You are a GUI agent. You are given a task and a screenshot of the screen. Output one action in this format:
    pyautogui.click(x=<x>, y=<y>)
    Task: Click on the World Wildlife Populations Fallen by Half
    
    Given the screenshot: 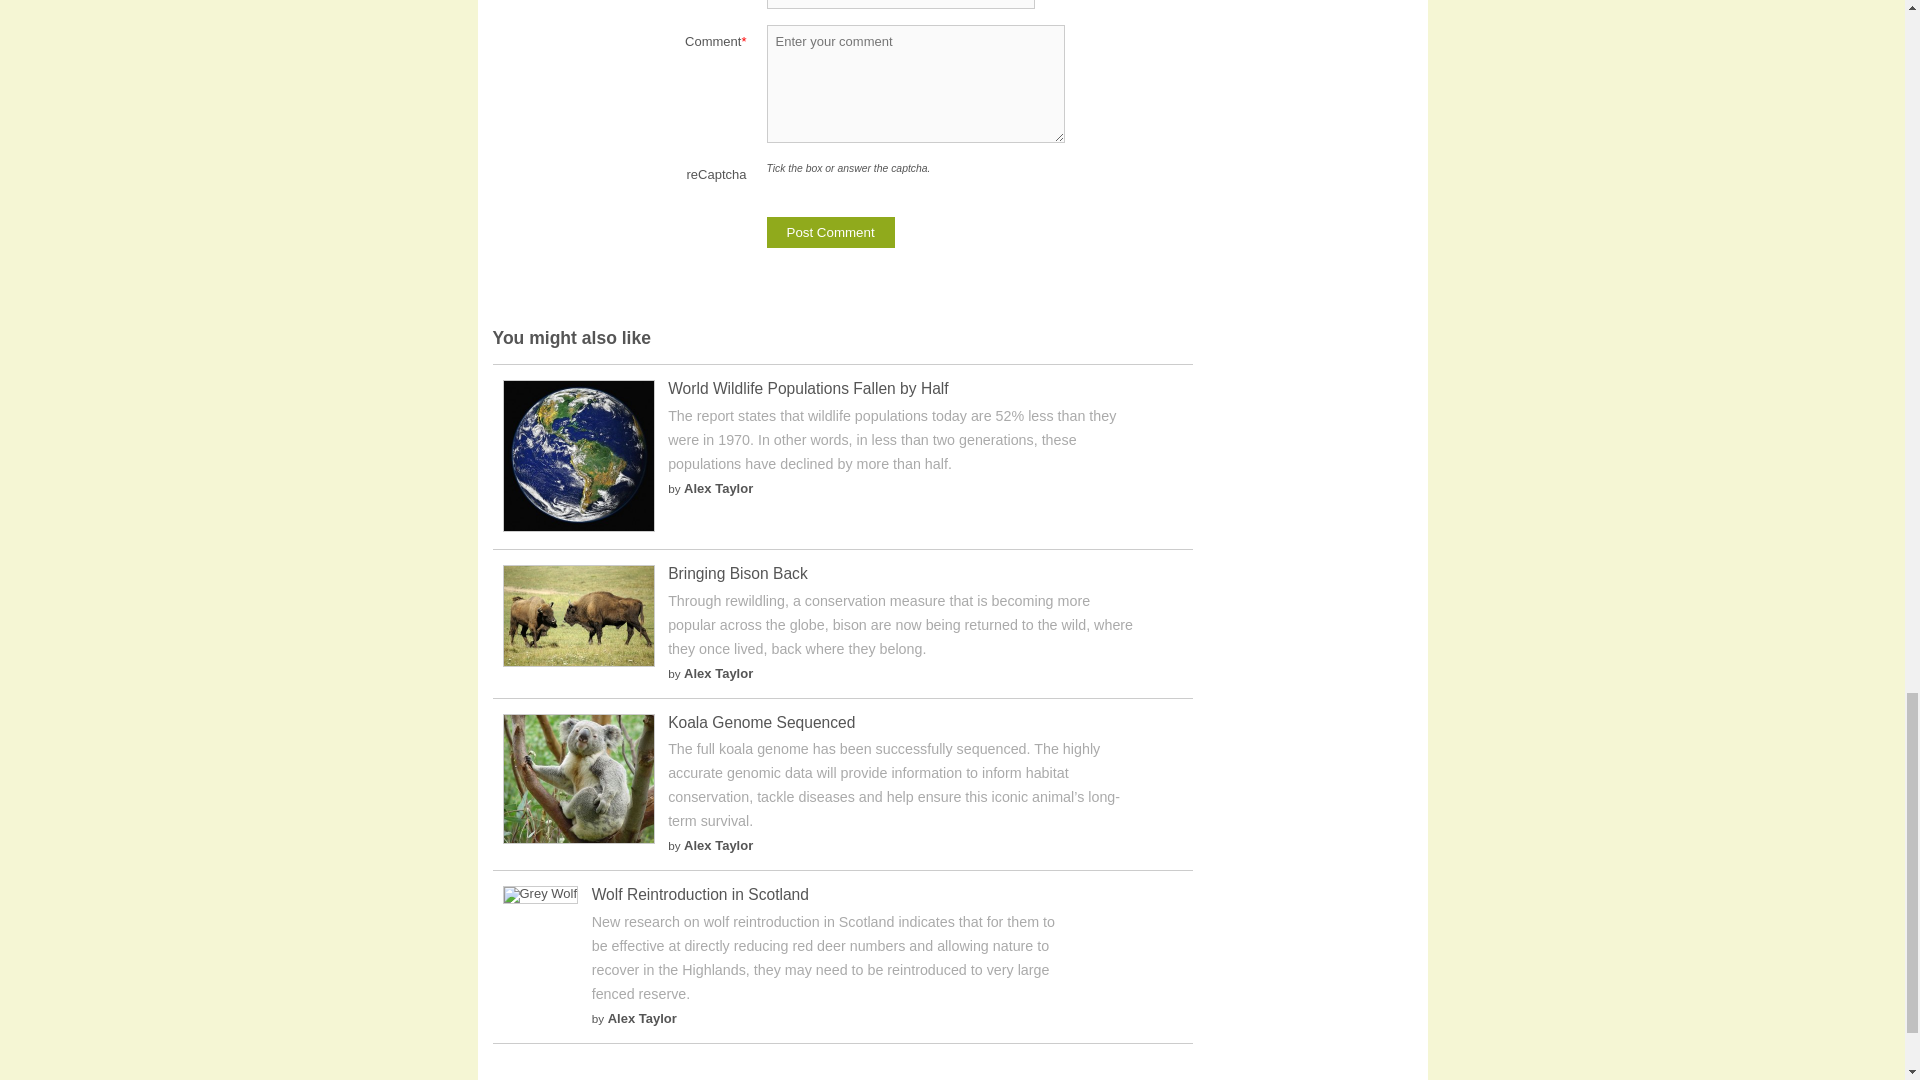 What is the action you would take?
    pyautogui.click(x=808, y=388)
    